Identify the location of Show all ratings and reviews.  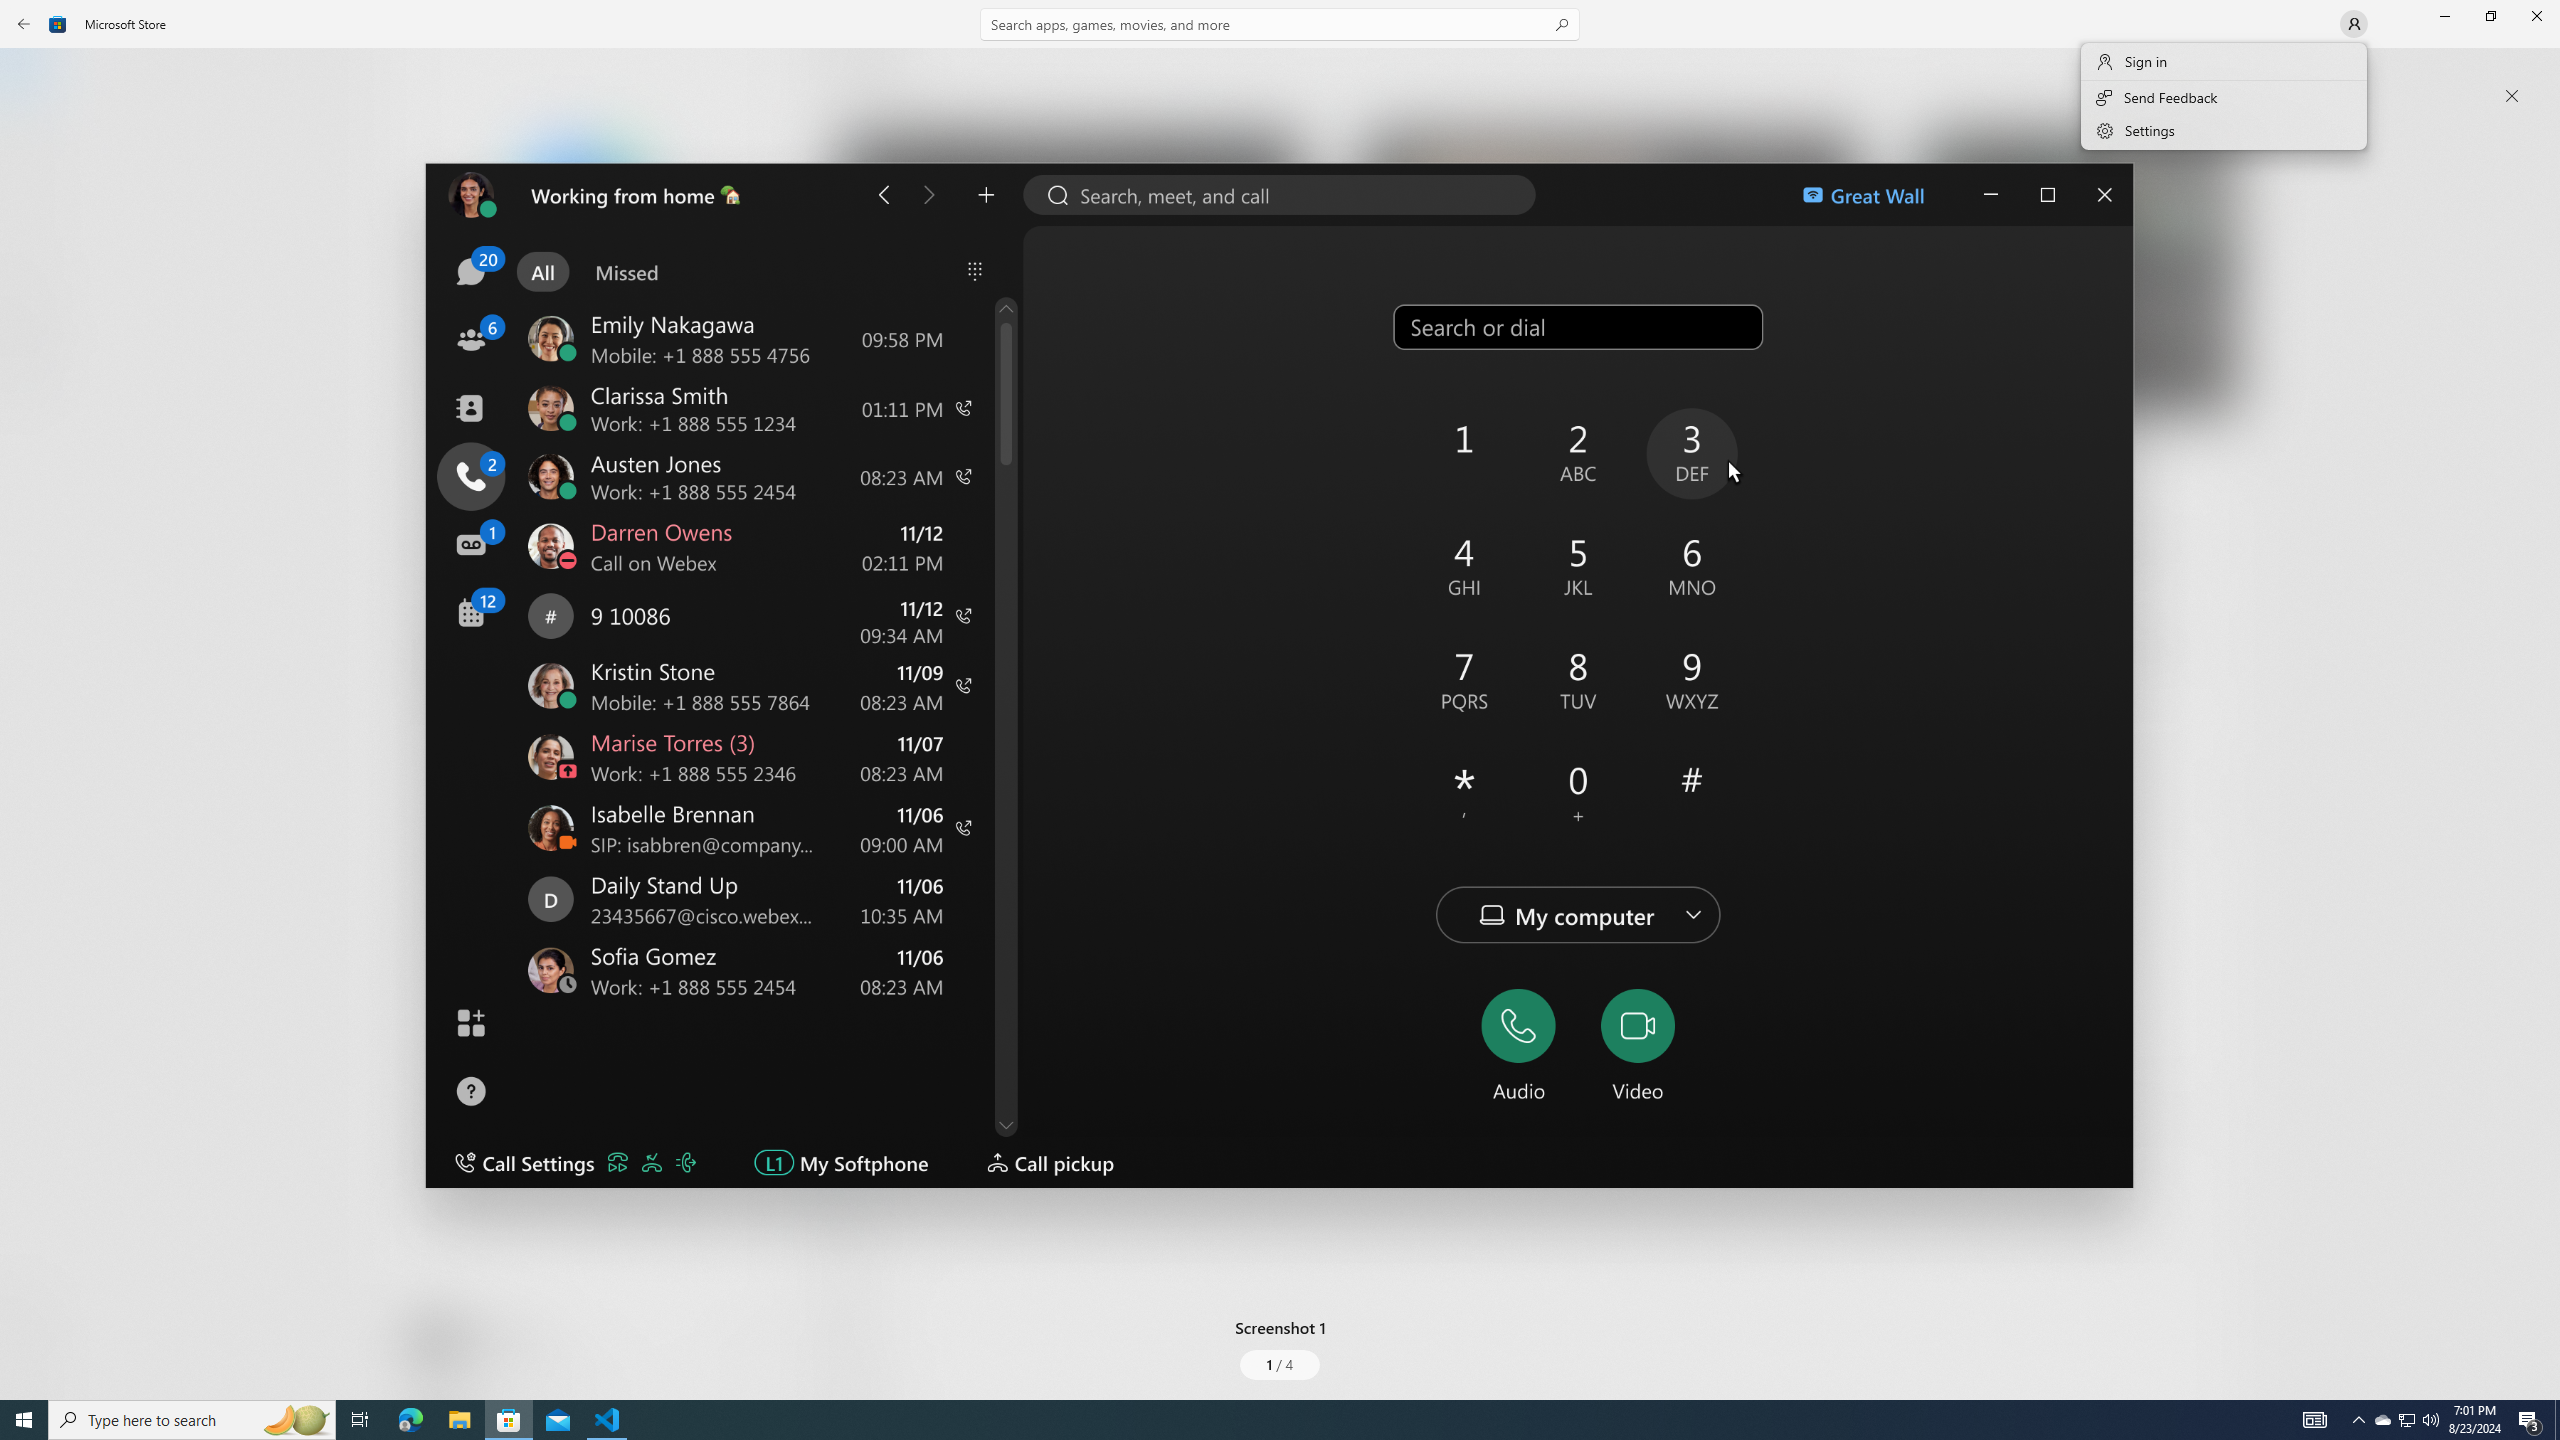
(839, 1162).